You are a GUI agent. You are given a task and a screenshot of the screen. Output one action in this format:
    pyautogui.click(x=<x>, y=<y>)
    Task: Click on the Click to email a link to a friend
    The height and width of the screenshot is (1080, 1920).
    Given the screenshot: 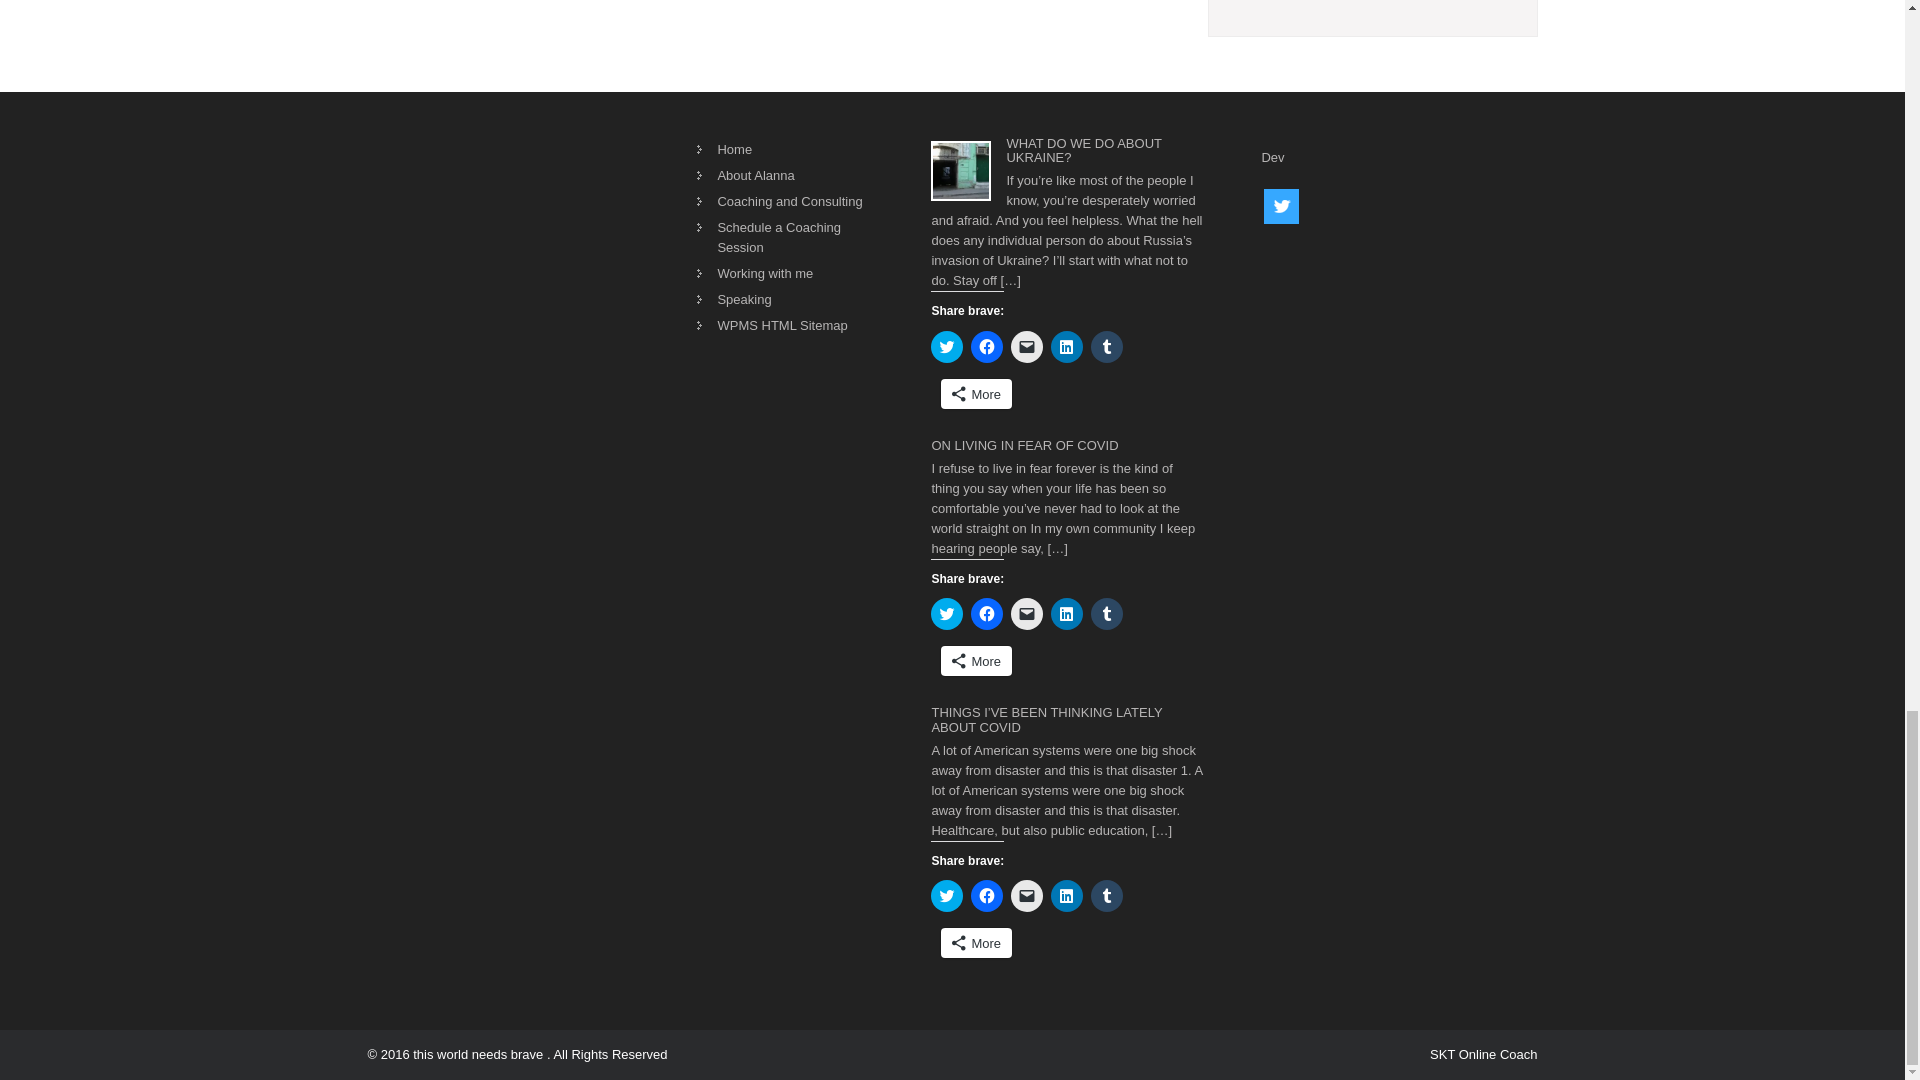 What is the action you would take?
    pyautogui.click(x=1026, y=346)
    